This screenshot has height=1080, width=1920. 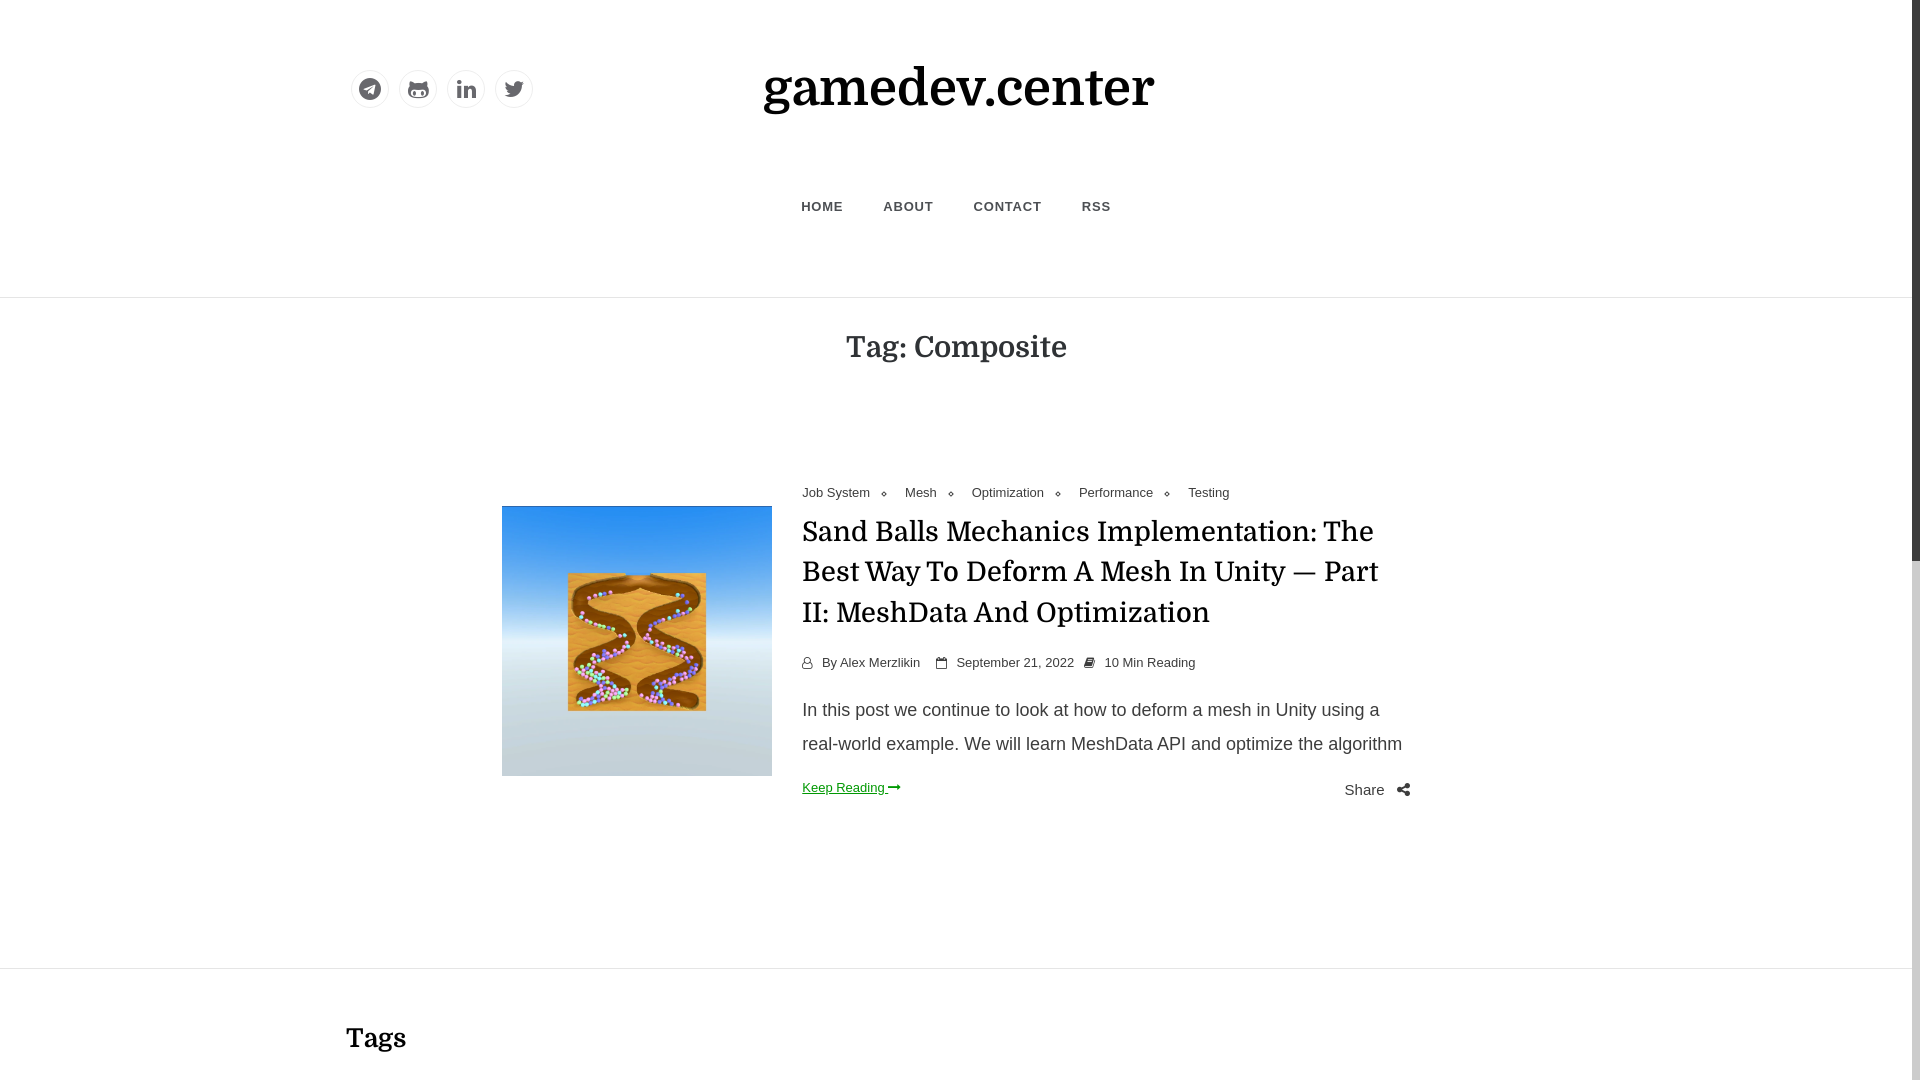 What do you see at coordinates (880, 662) in the screenshot?
I see `Alex Merzlikin` at bounding box center [880, 662].